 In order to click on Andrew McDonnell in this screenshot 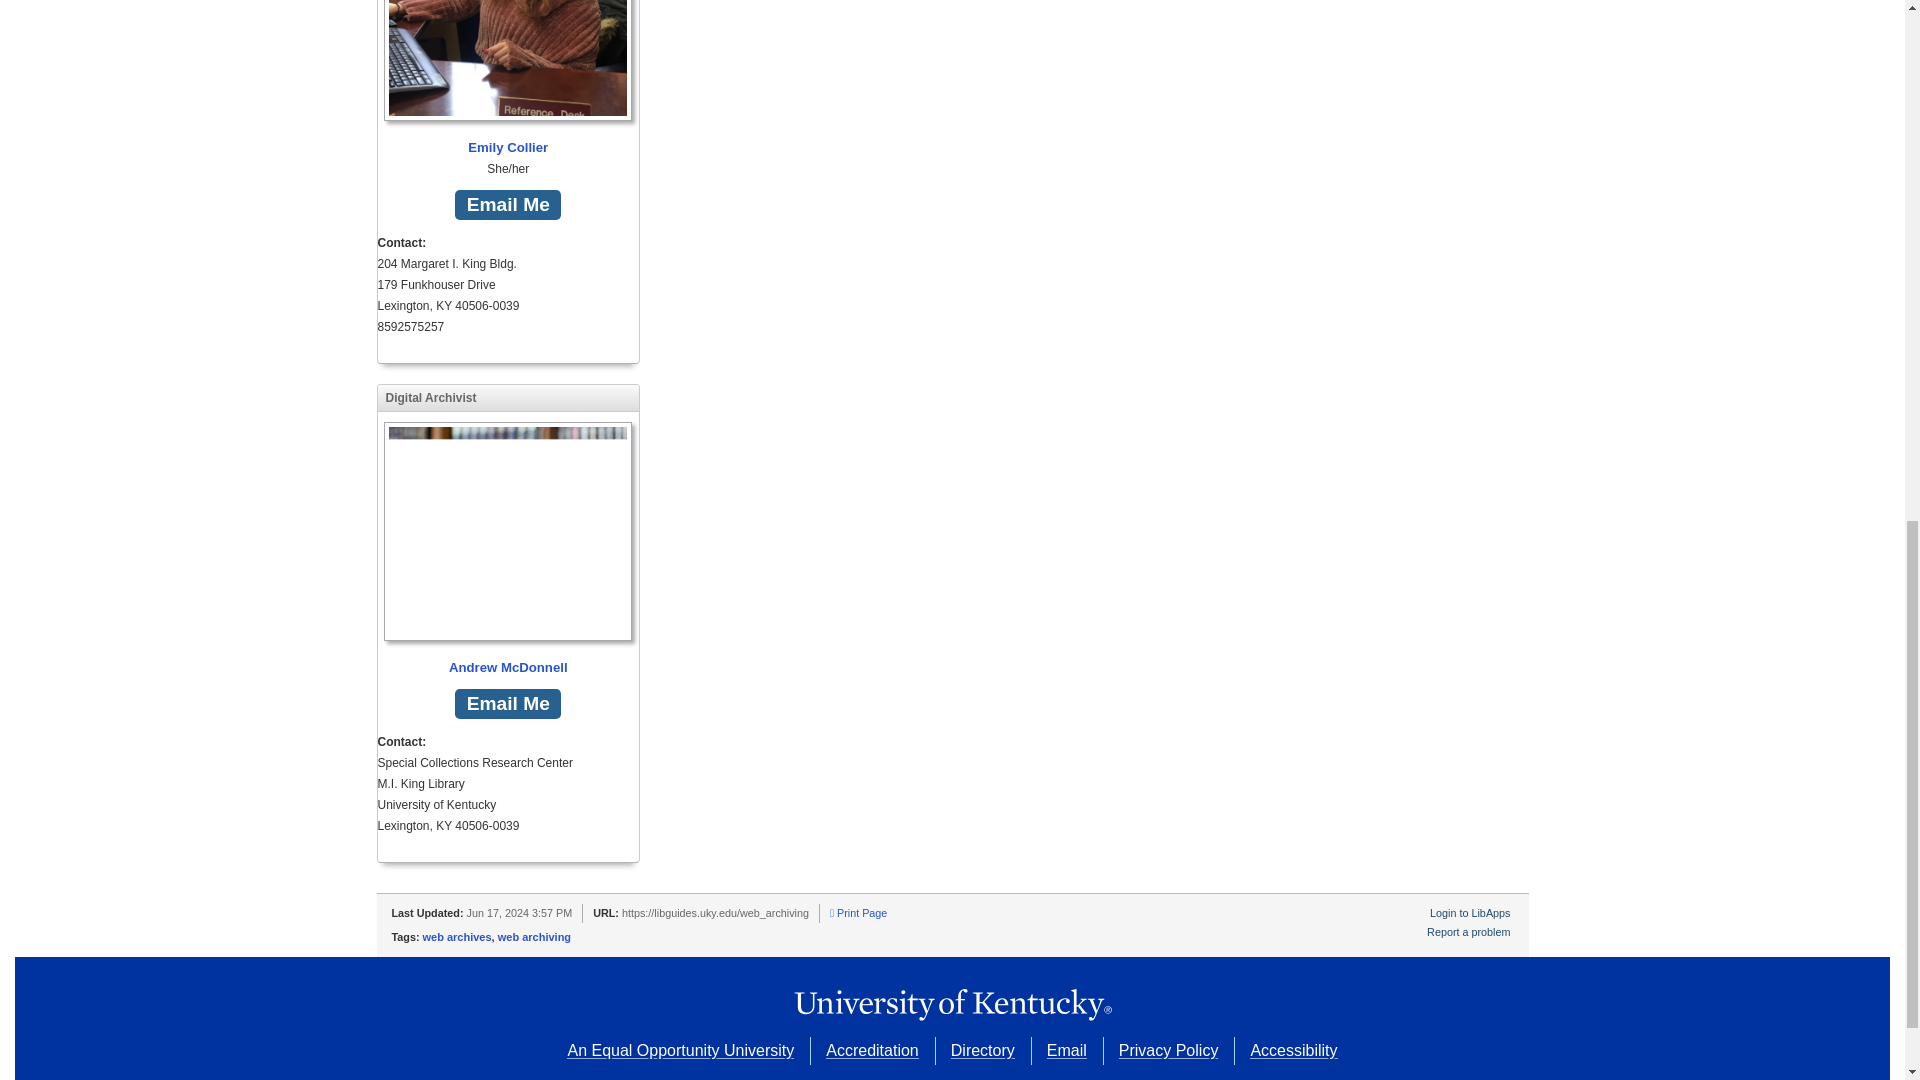, I will do `click(508, 550)`.